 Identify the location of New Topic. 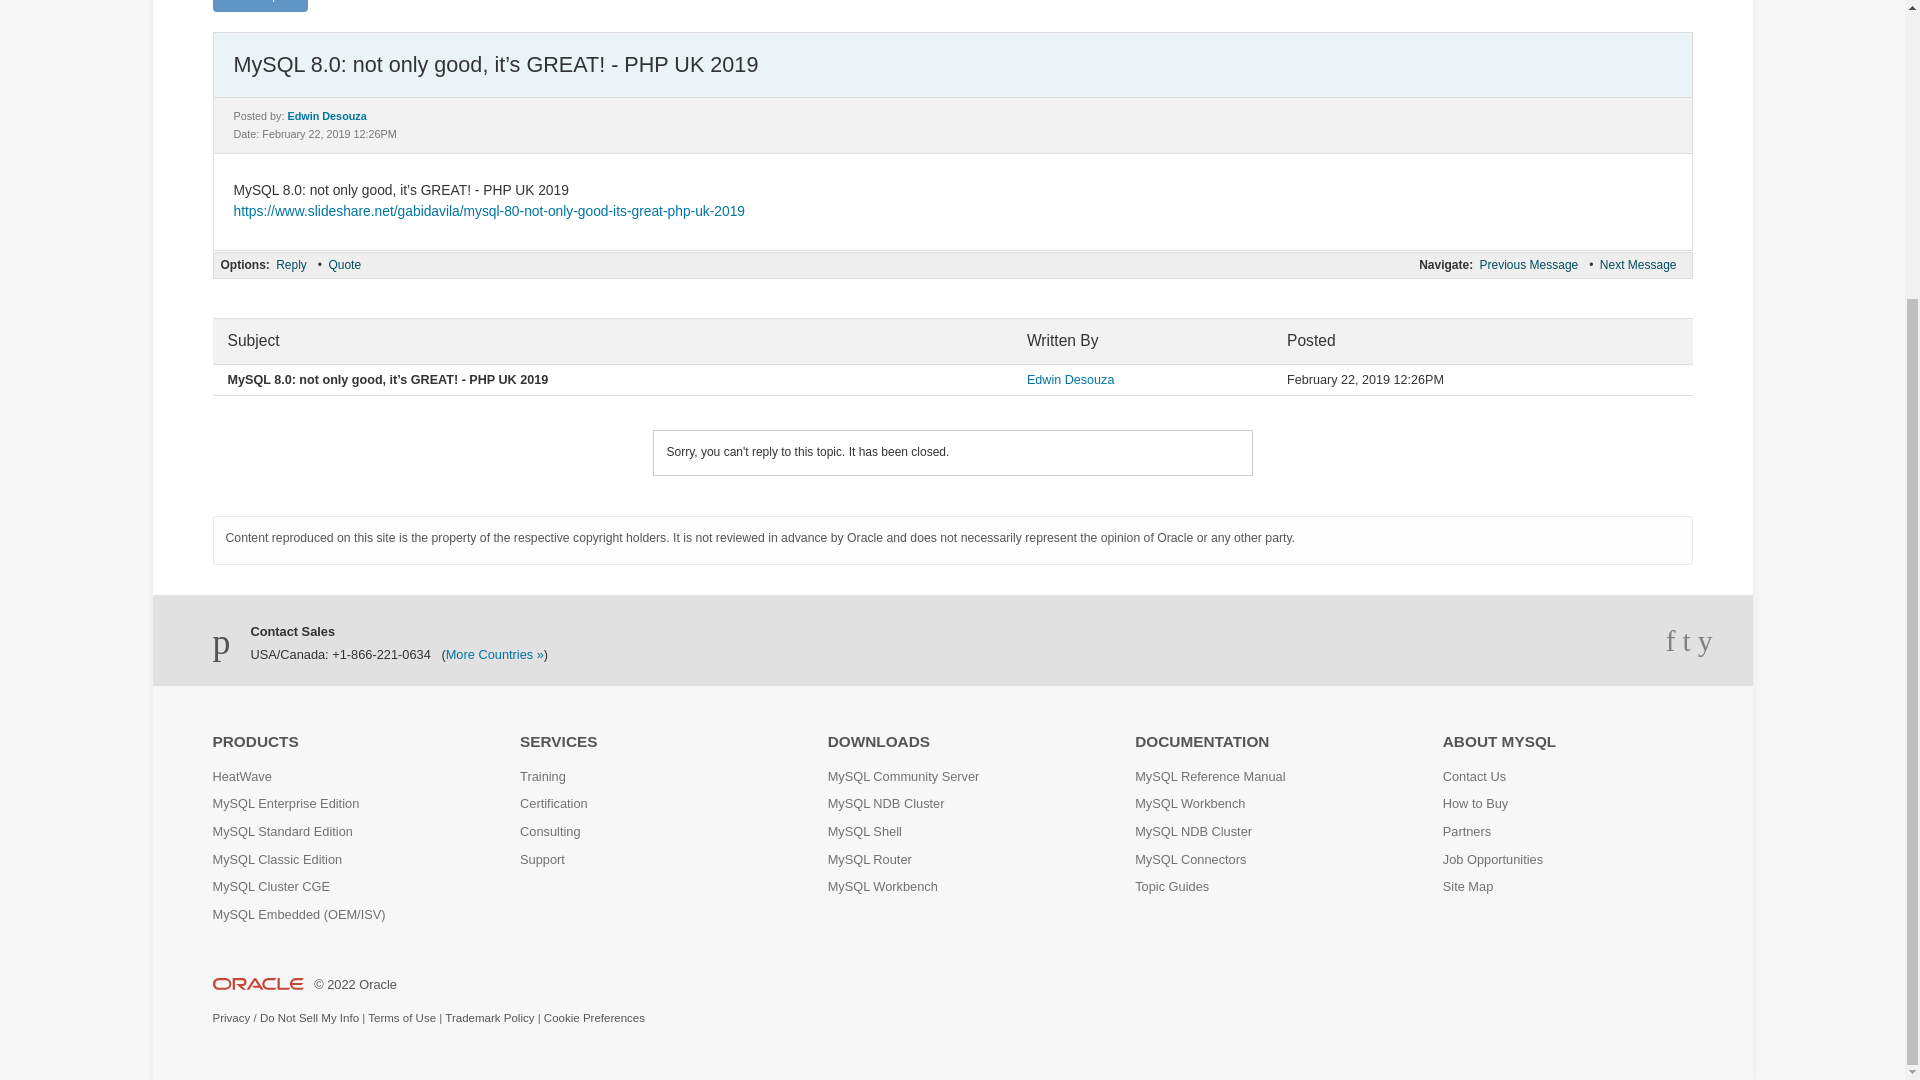
(259, 6).